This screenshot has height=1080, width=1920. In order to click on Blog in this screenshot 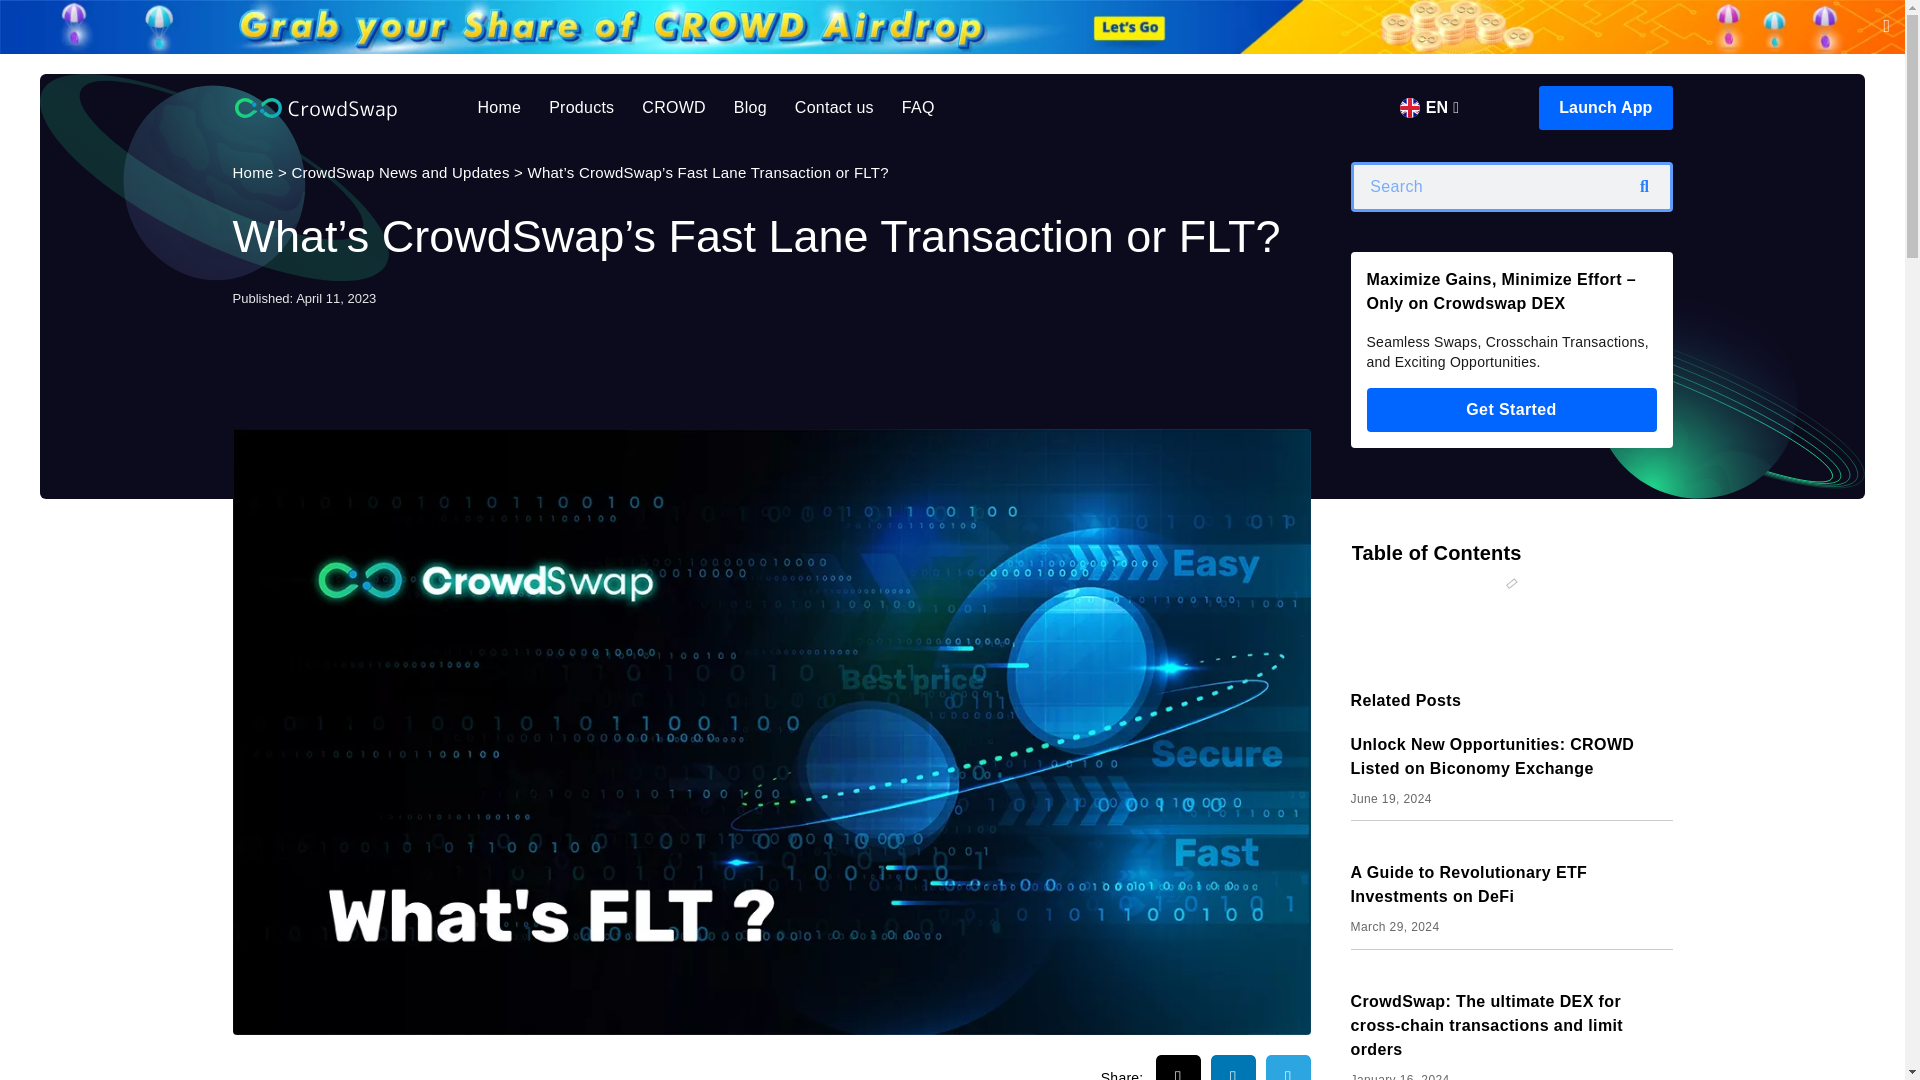, I will do `click(750, 108)`.